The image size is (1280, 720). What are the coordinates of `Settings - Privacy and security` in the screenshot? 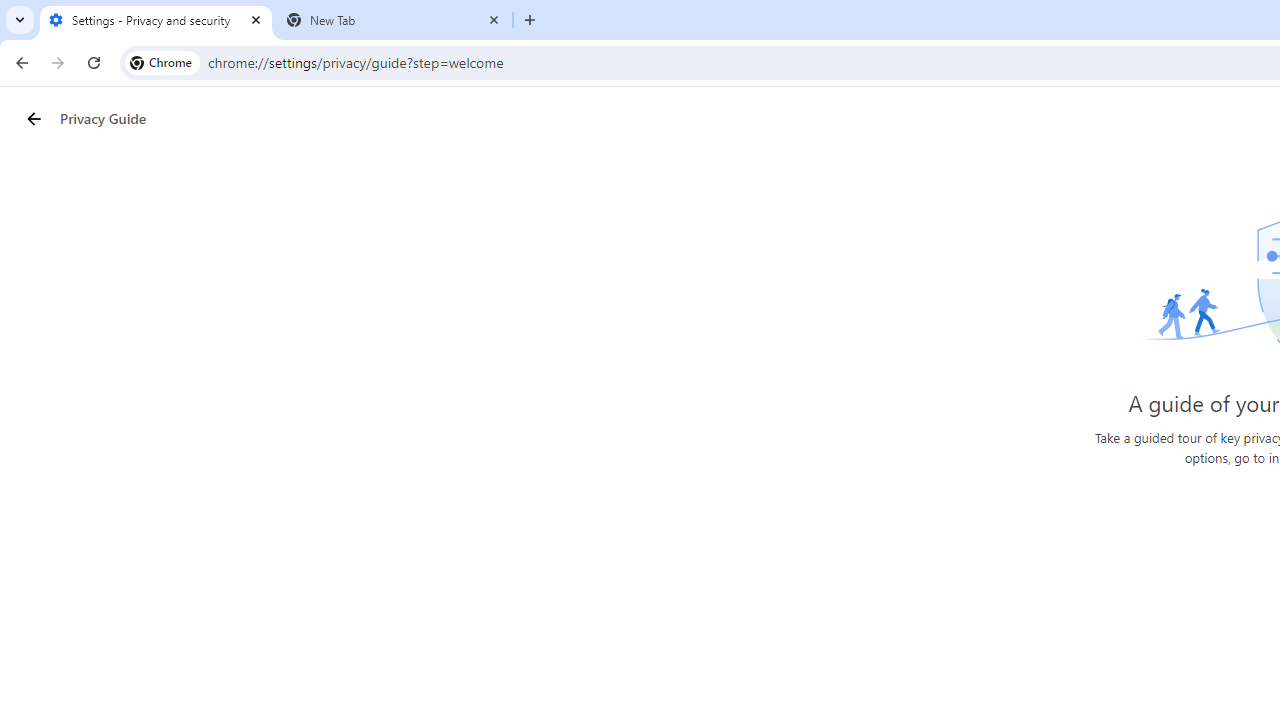 It's located at (156, 20).